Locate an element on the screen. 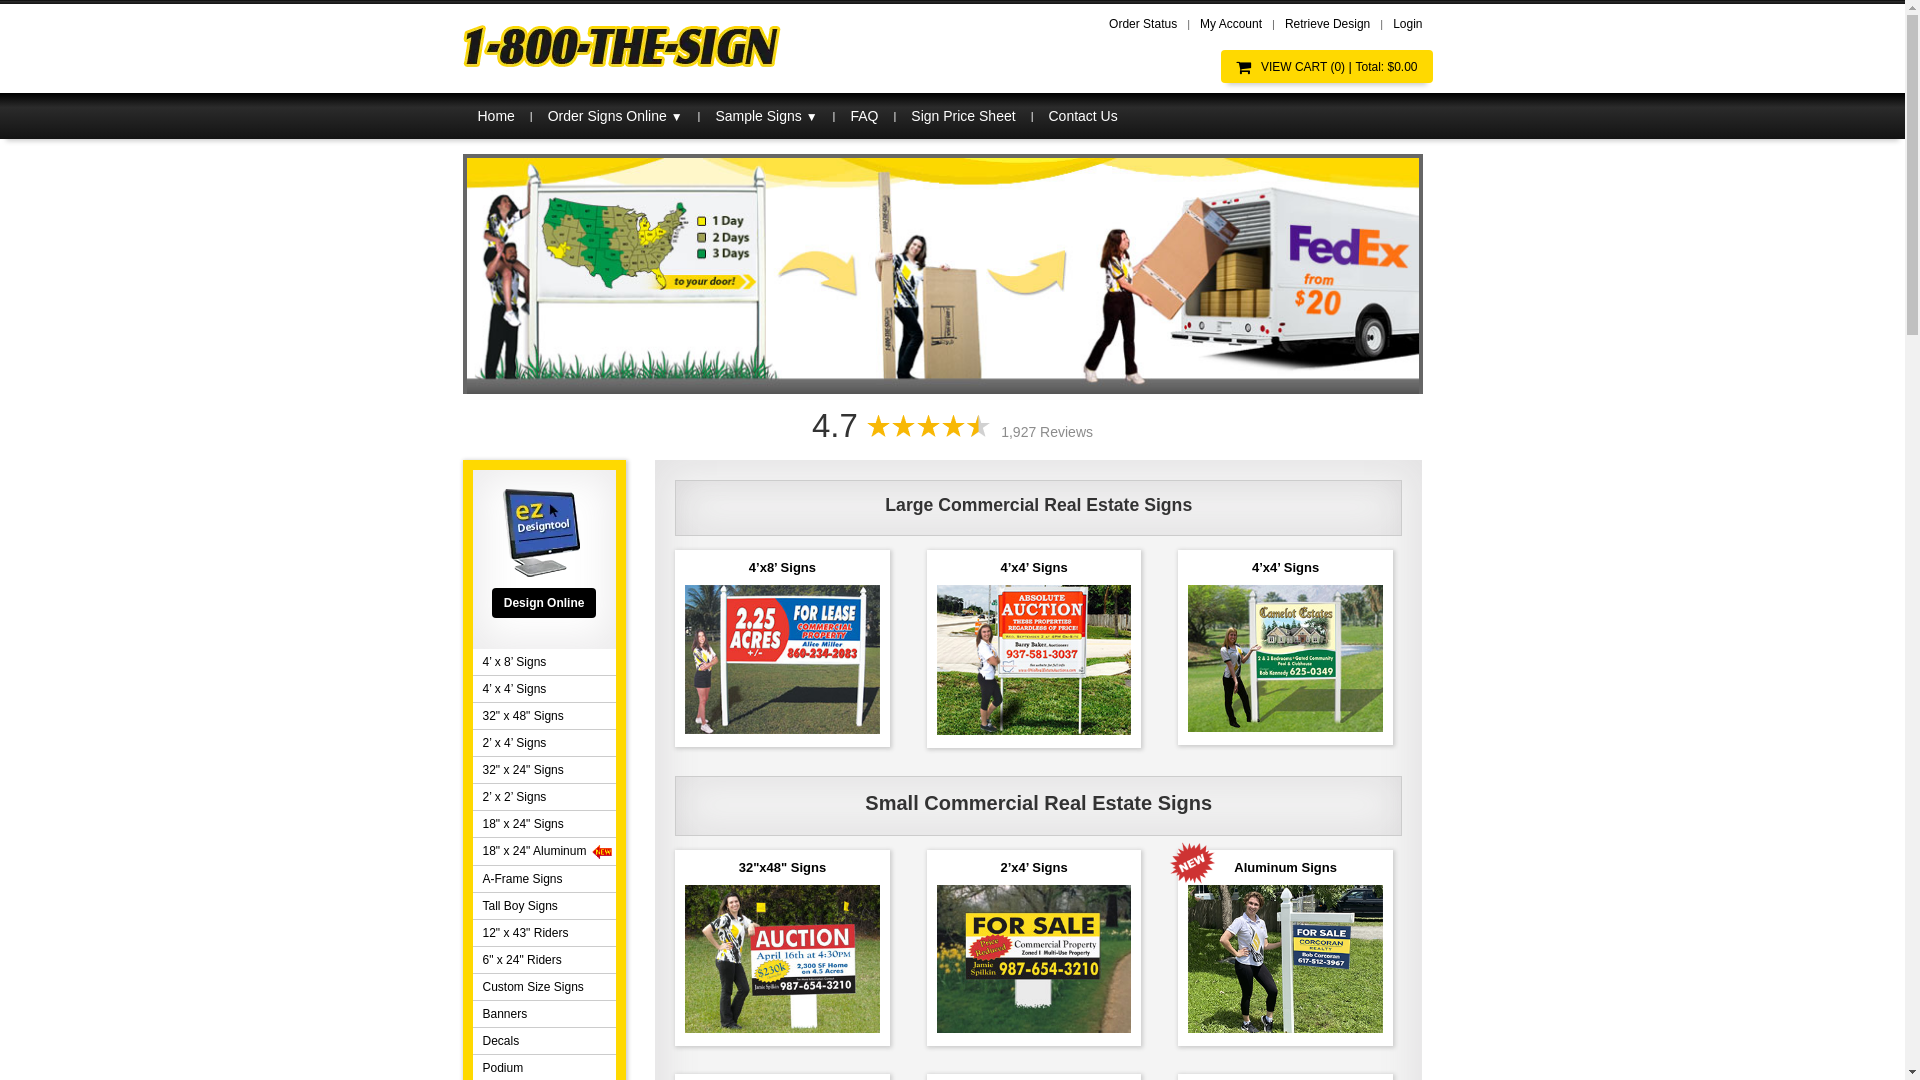 The image size is (1920, 1080). 1,927 Reviews is located at coordinates (1047, 432).